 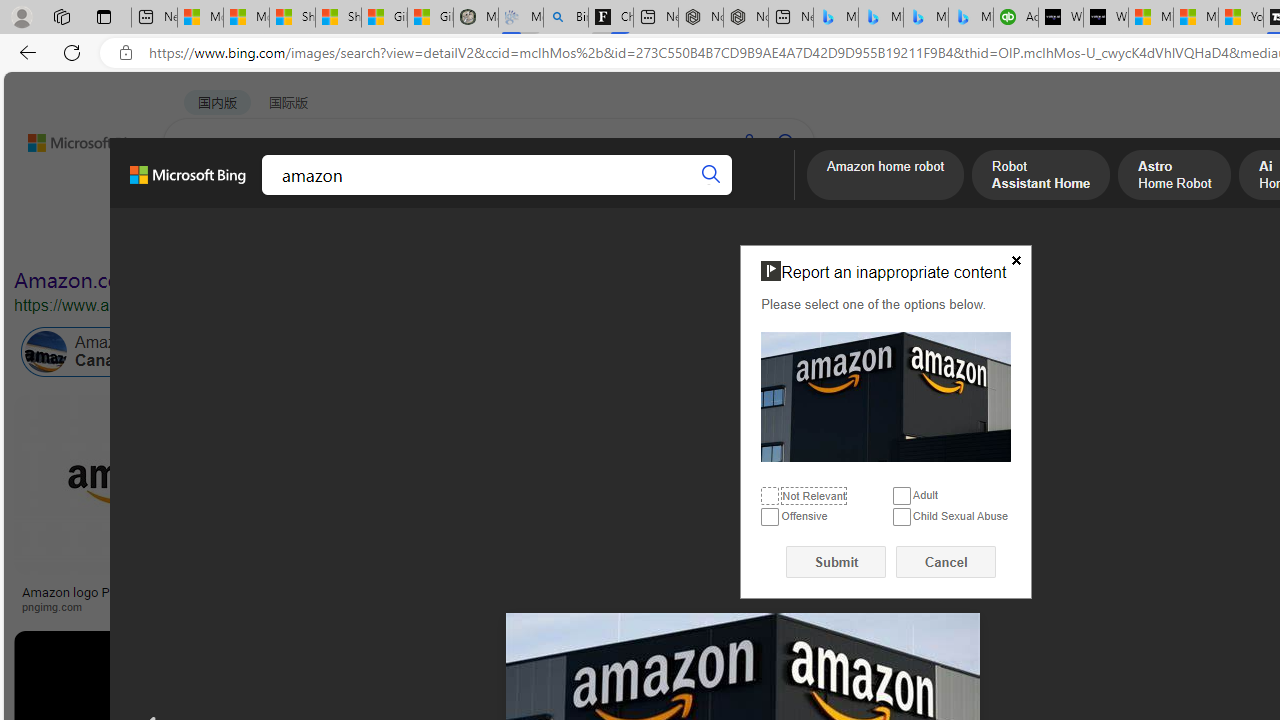 What do you see at coordinates (779, 195) in the screenshot?
I see `MORE` at bounding box center [779, 195].